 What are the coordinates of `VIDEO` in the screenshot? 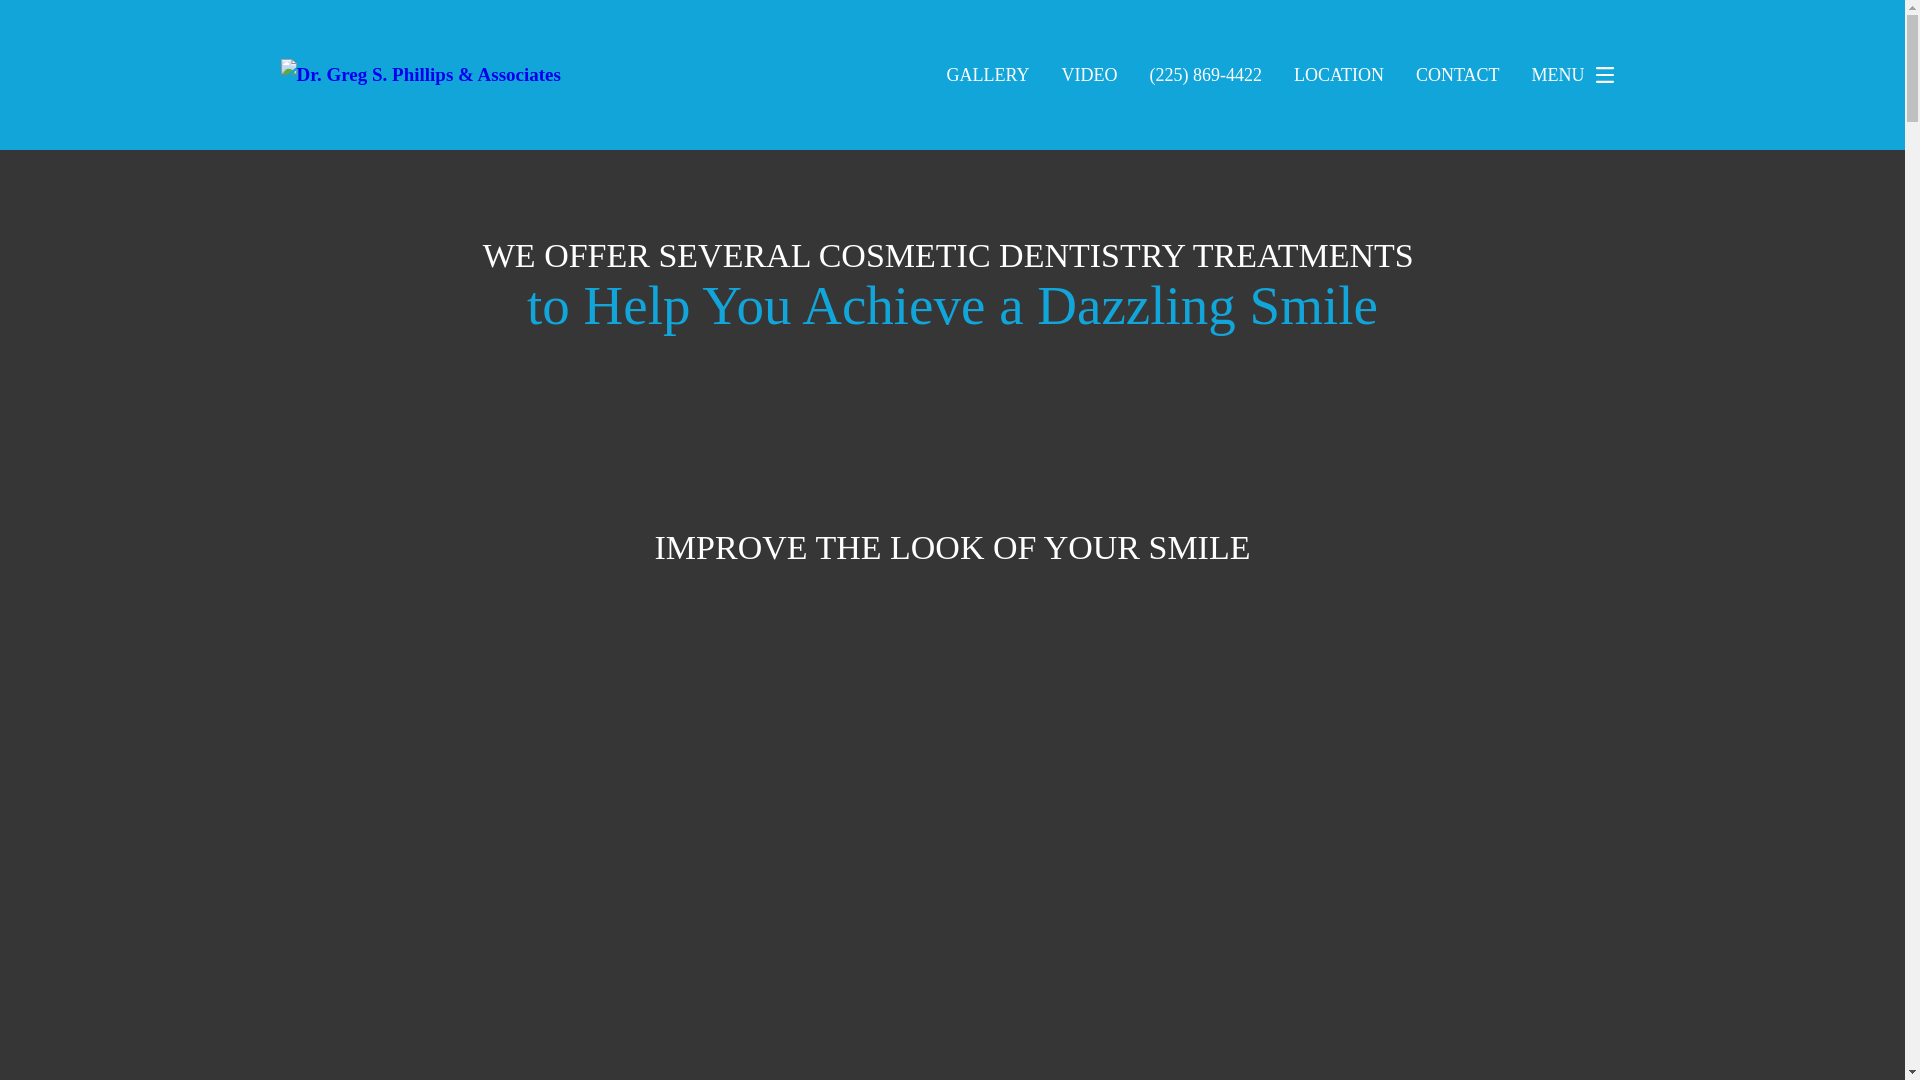 It's located at (1089, 74).